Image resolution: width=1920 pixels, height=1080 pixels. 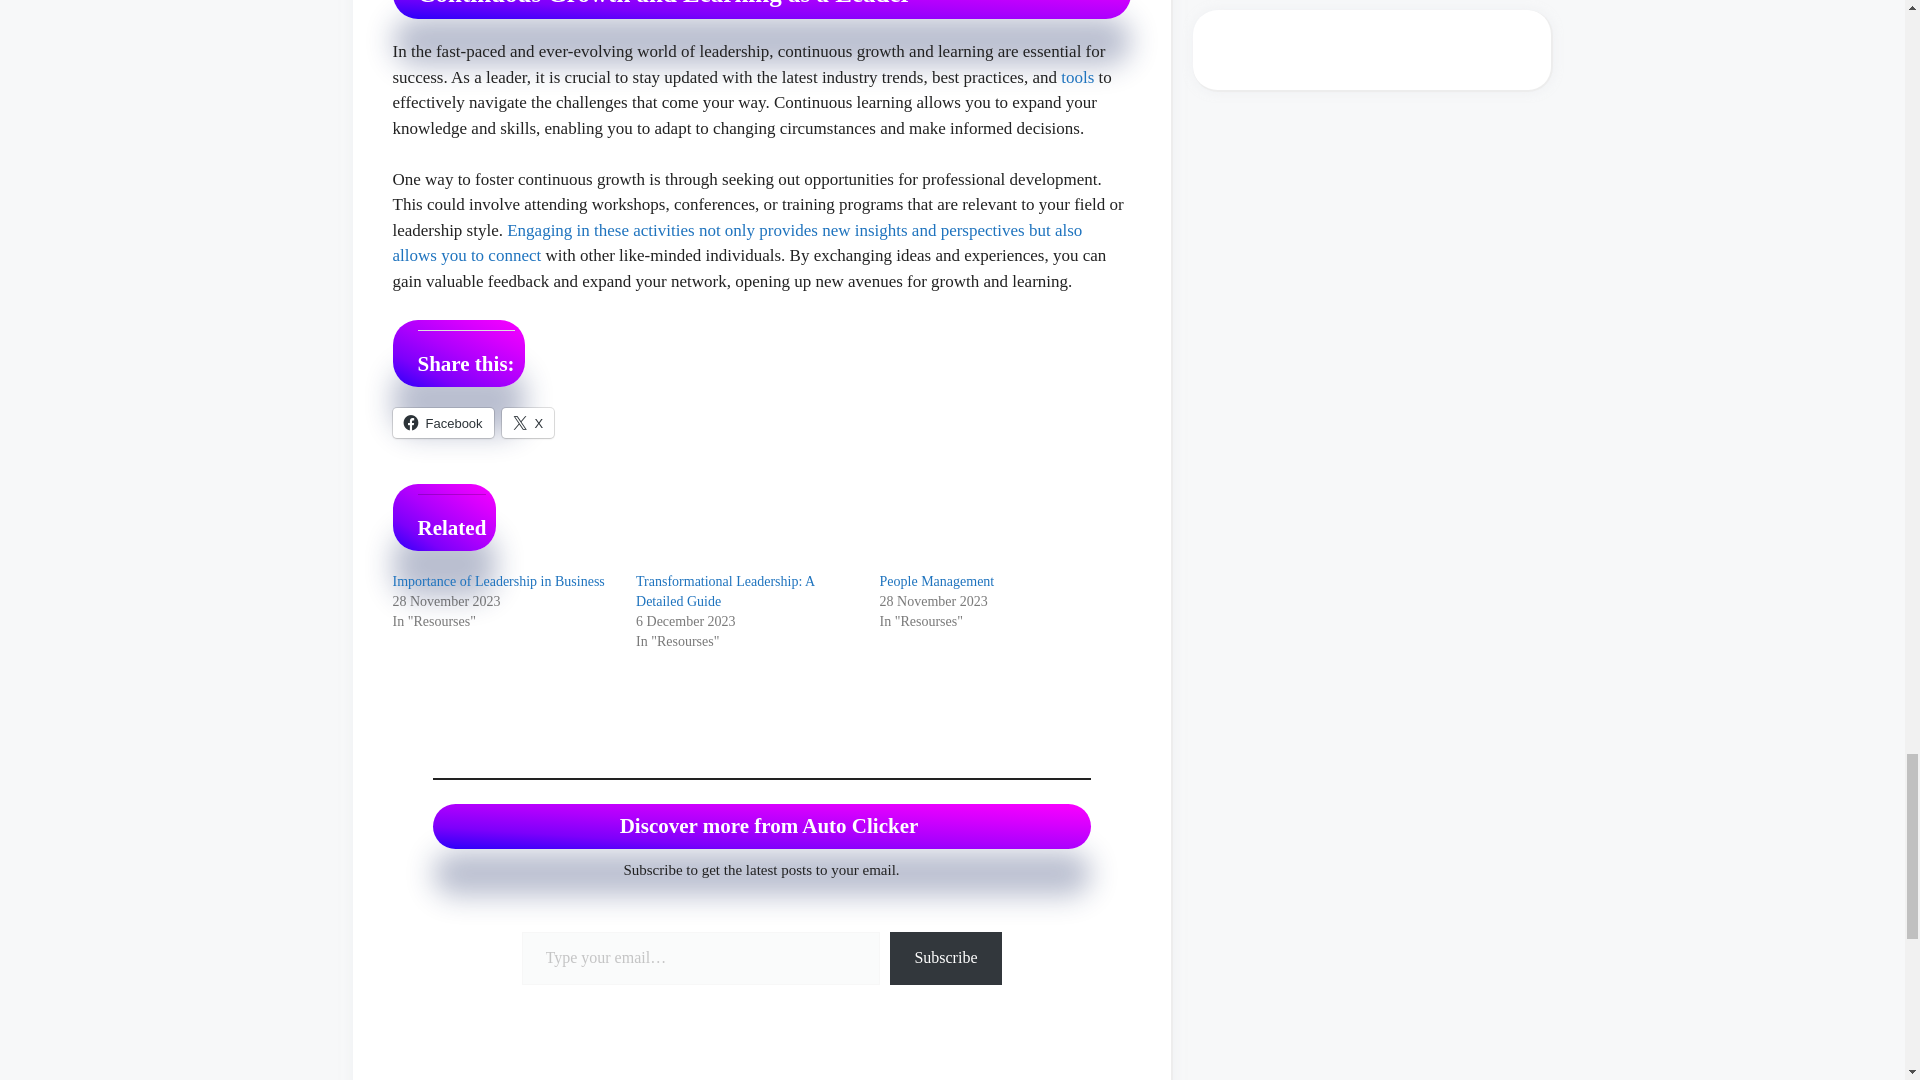 I want to click on tools, so click(x=1078, y=78).